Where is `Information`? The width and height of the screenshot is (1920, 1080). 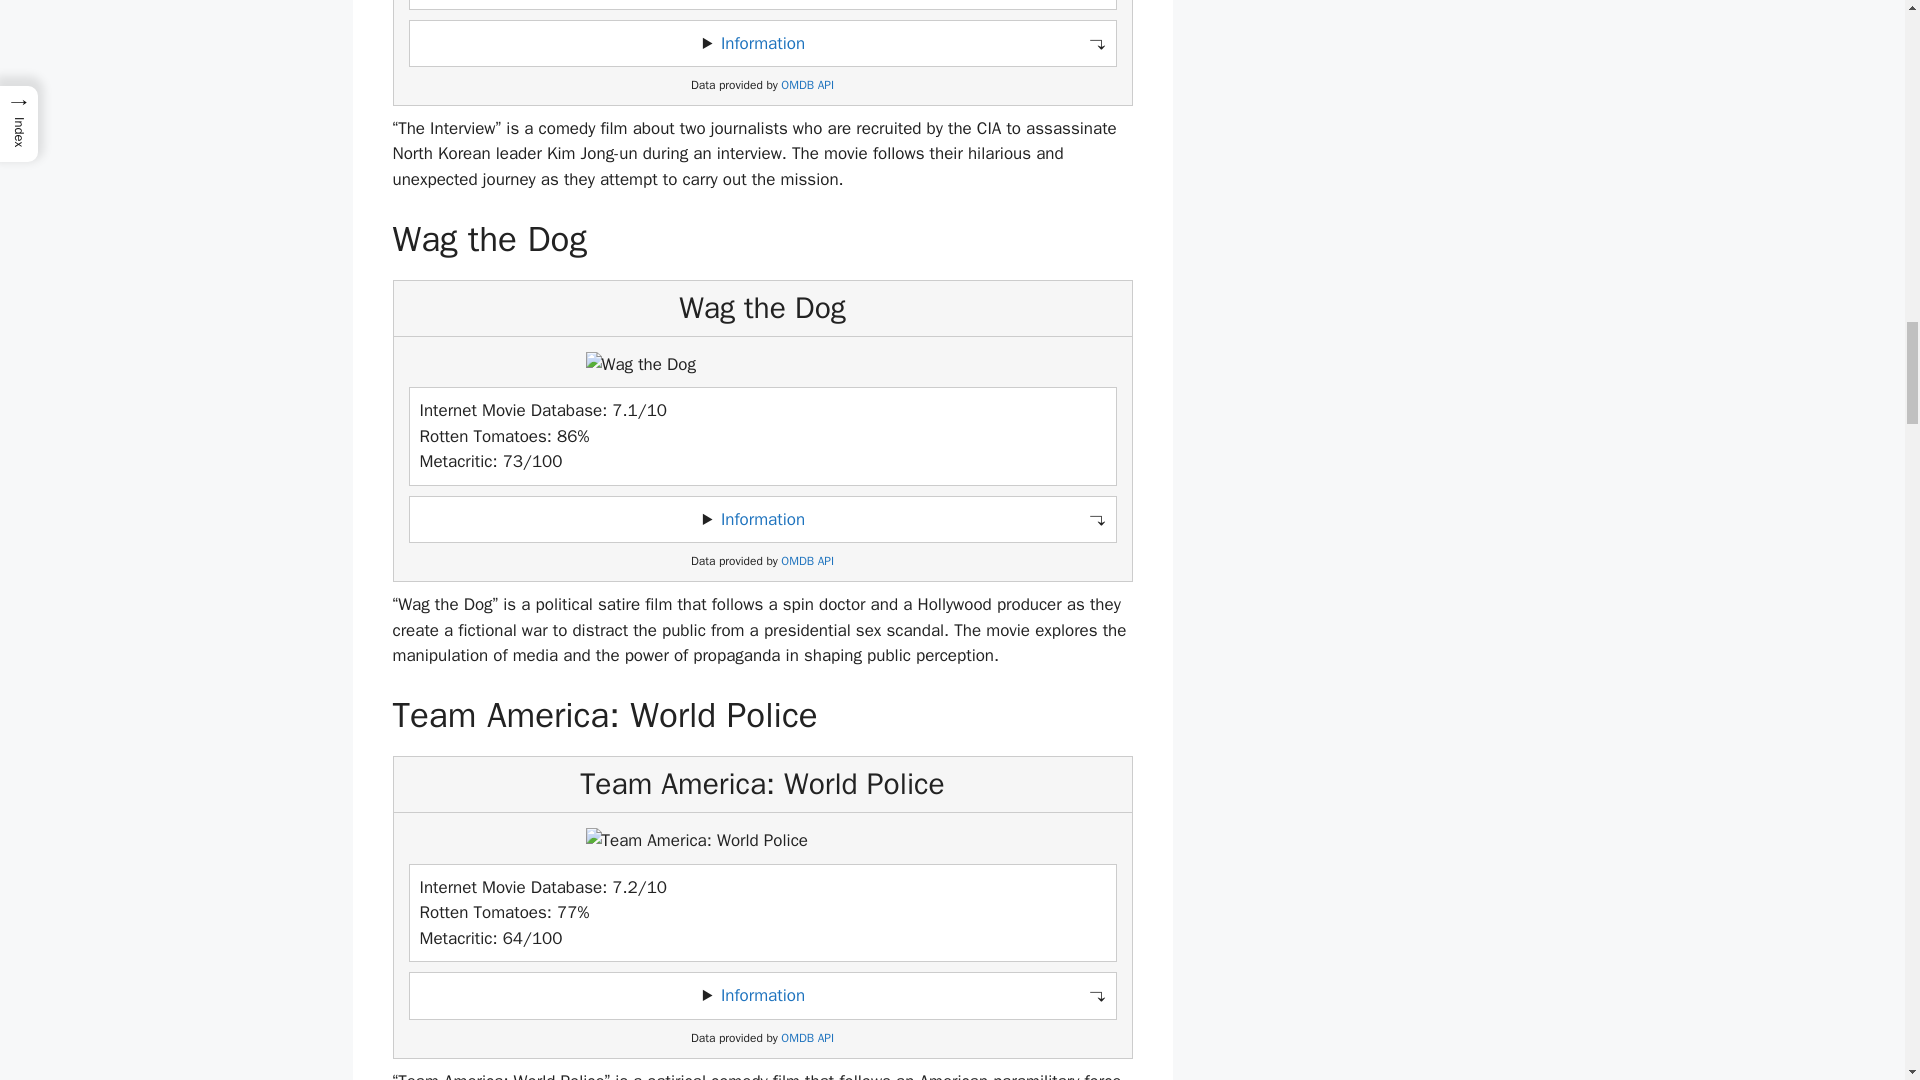
Information is located at coordinates (762, 519).